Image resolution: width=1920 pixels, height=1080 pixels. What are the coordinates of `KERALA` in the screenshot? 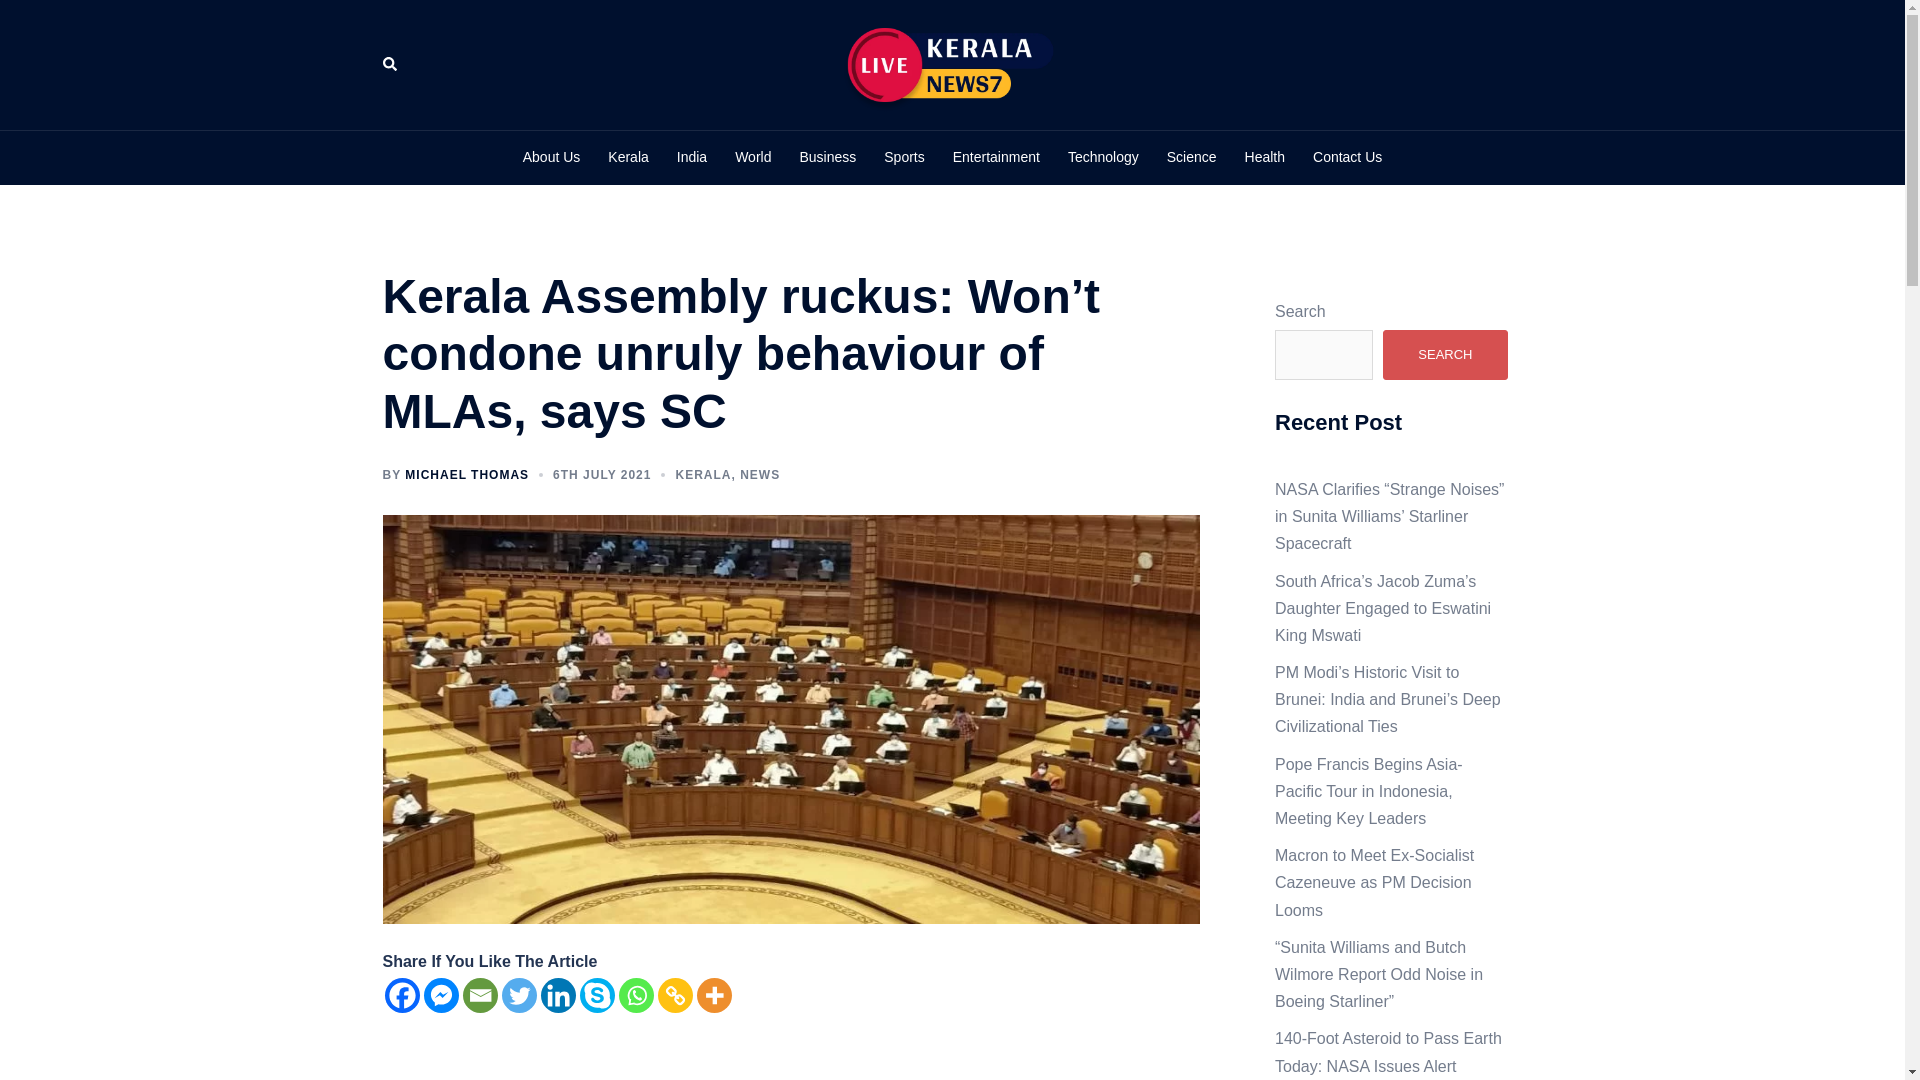 It's located at (703, 474).